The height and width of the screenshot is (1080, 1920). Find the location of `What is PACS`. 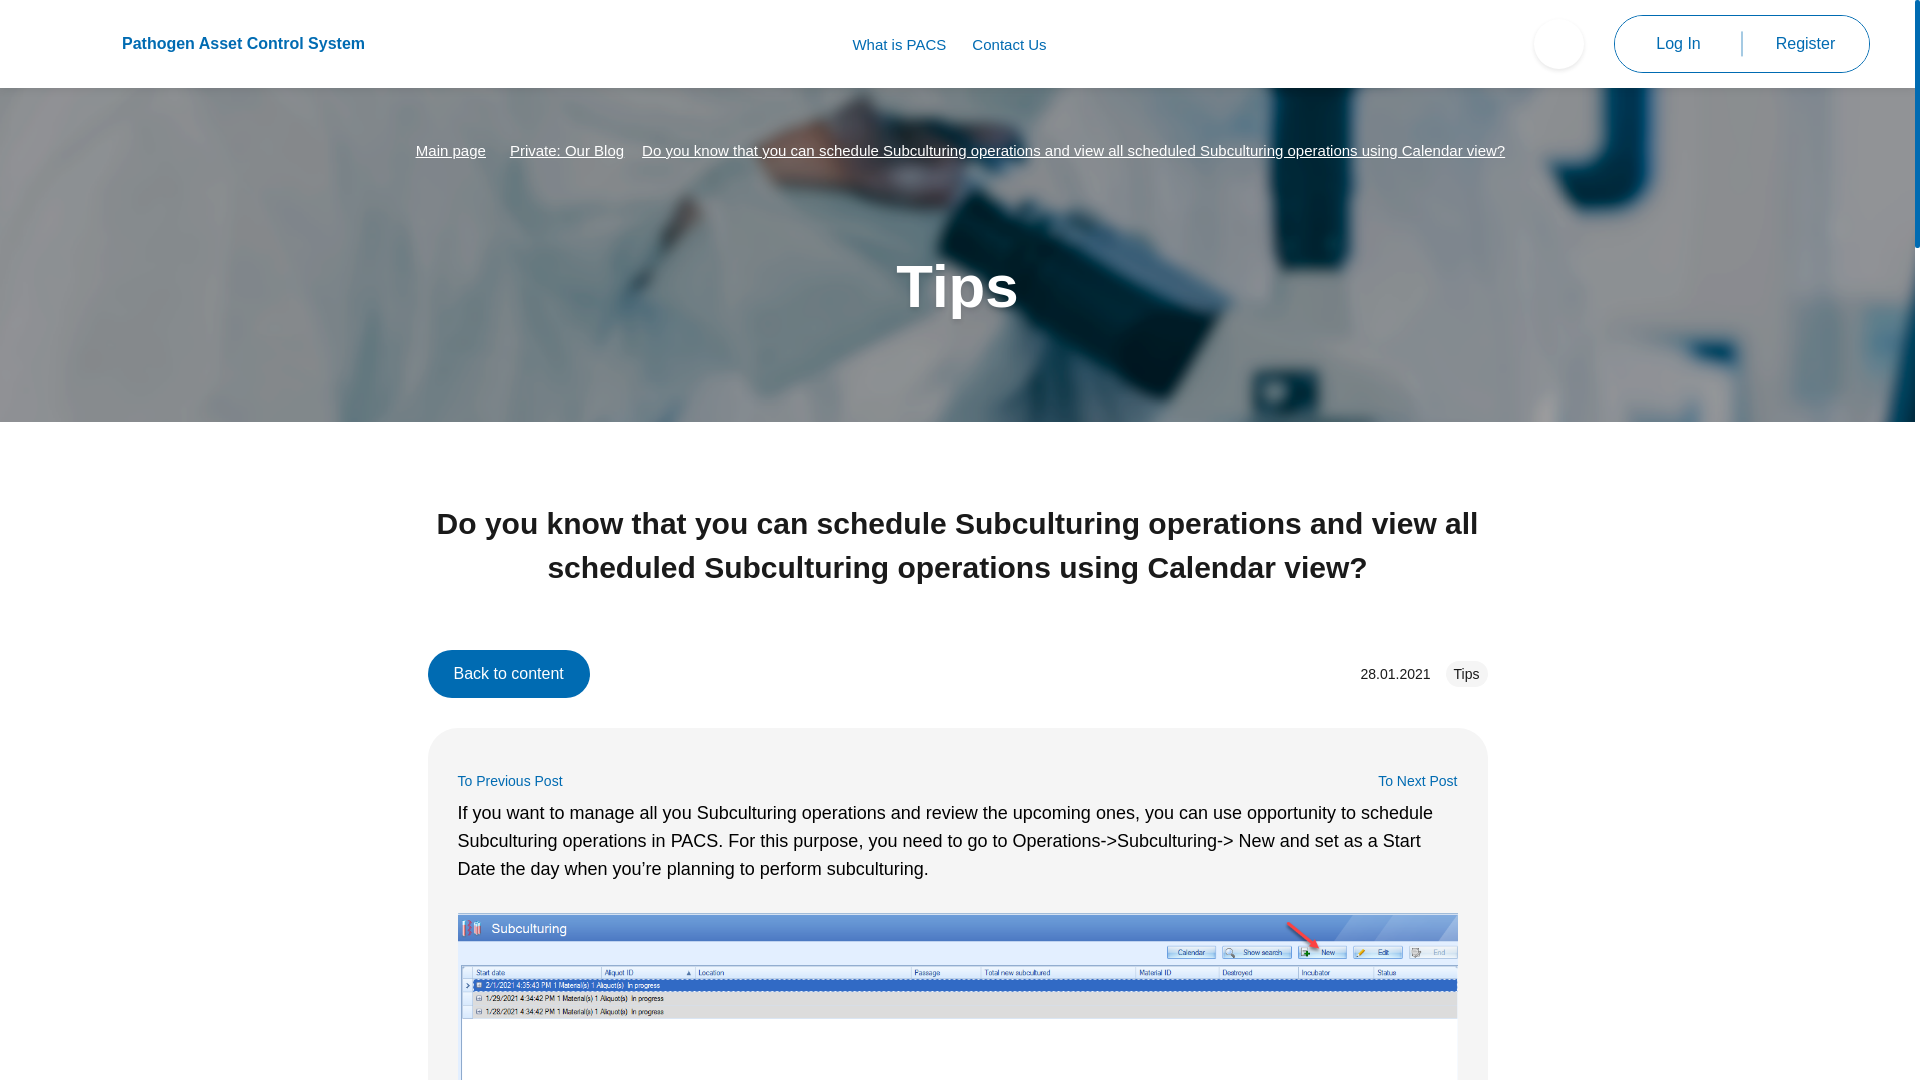

What is PACS is located at coordinates (899, 44).